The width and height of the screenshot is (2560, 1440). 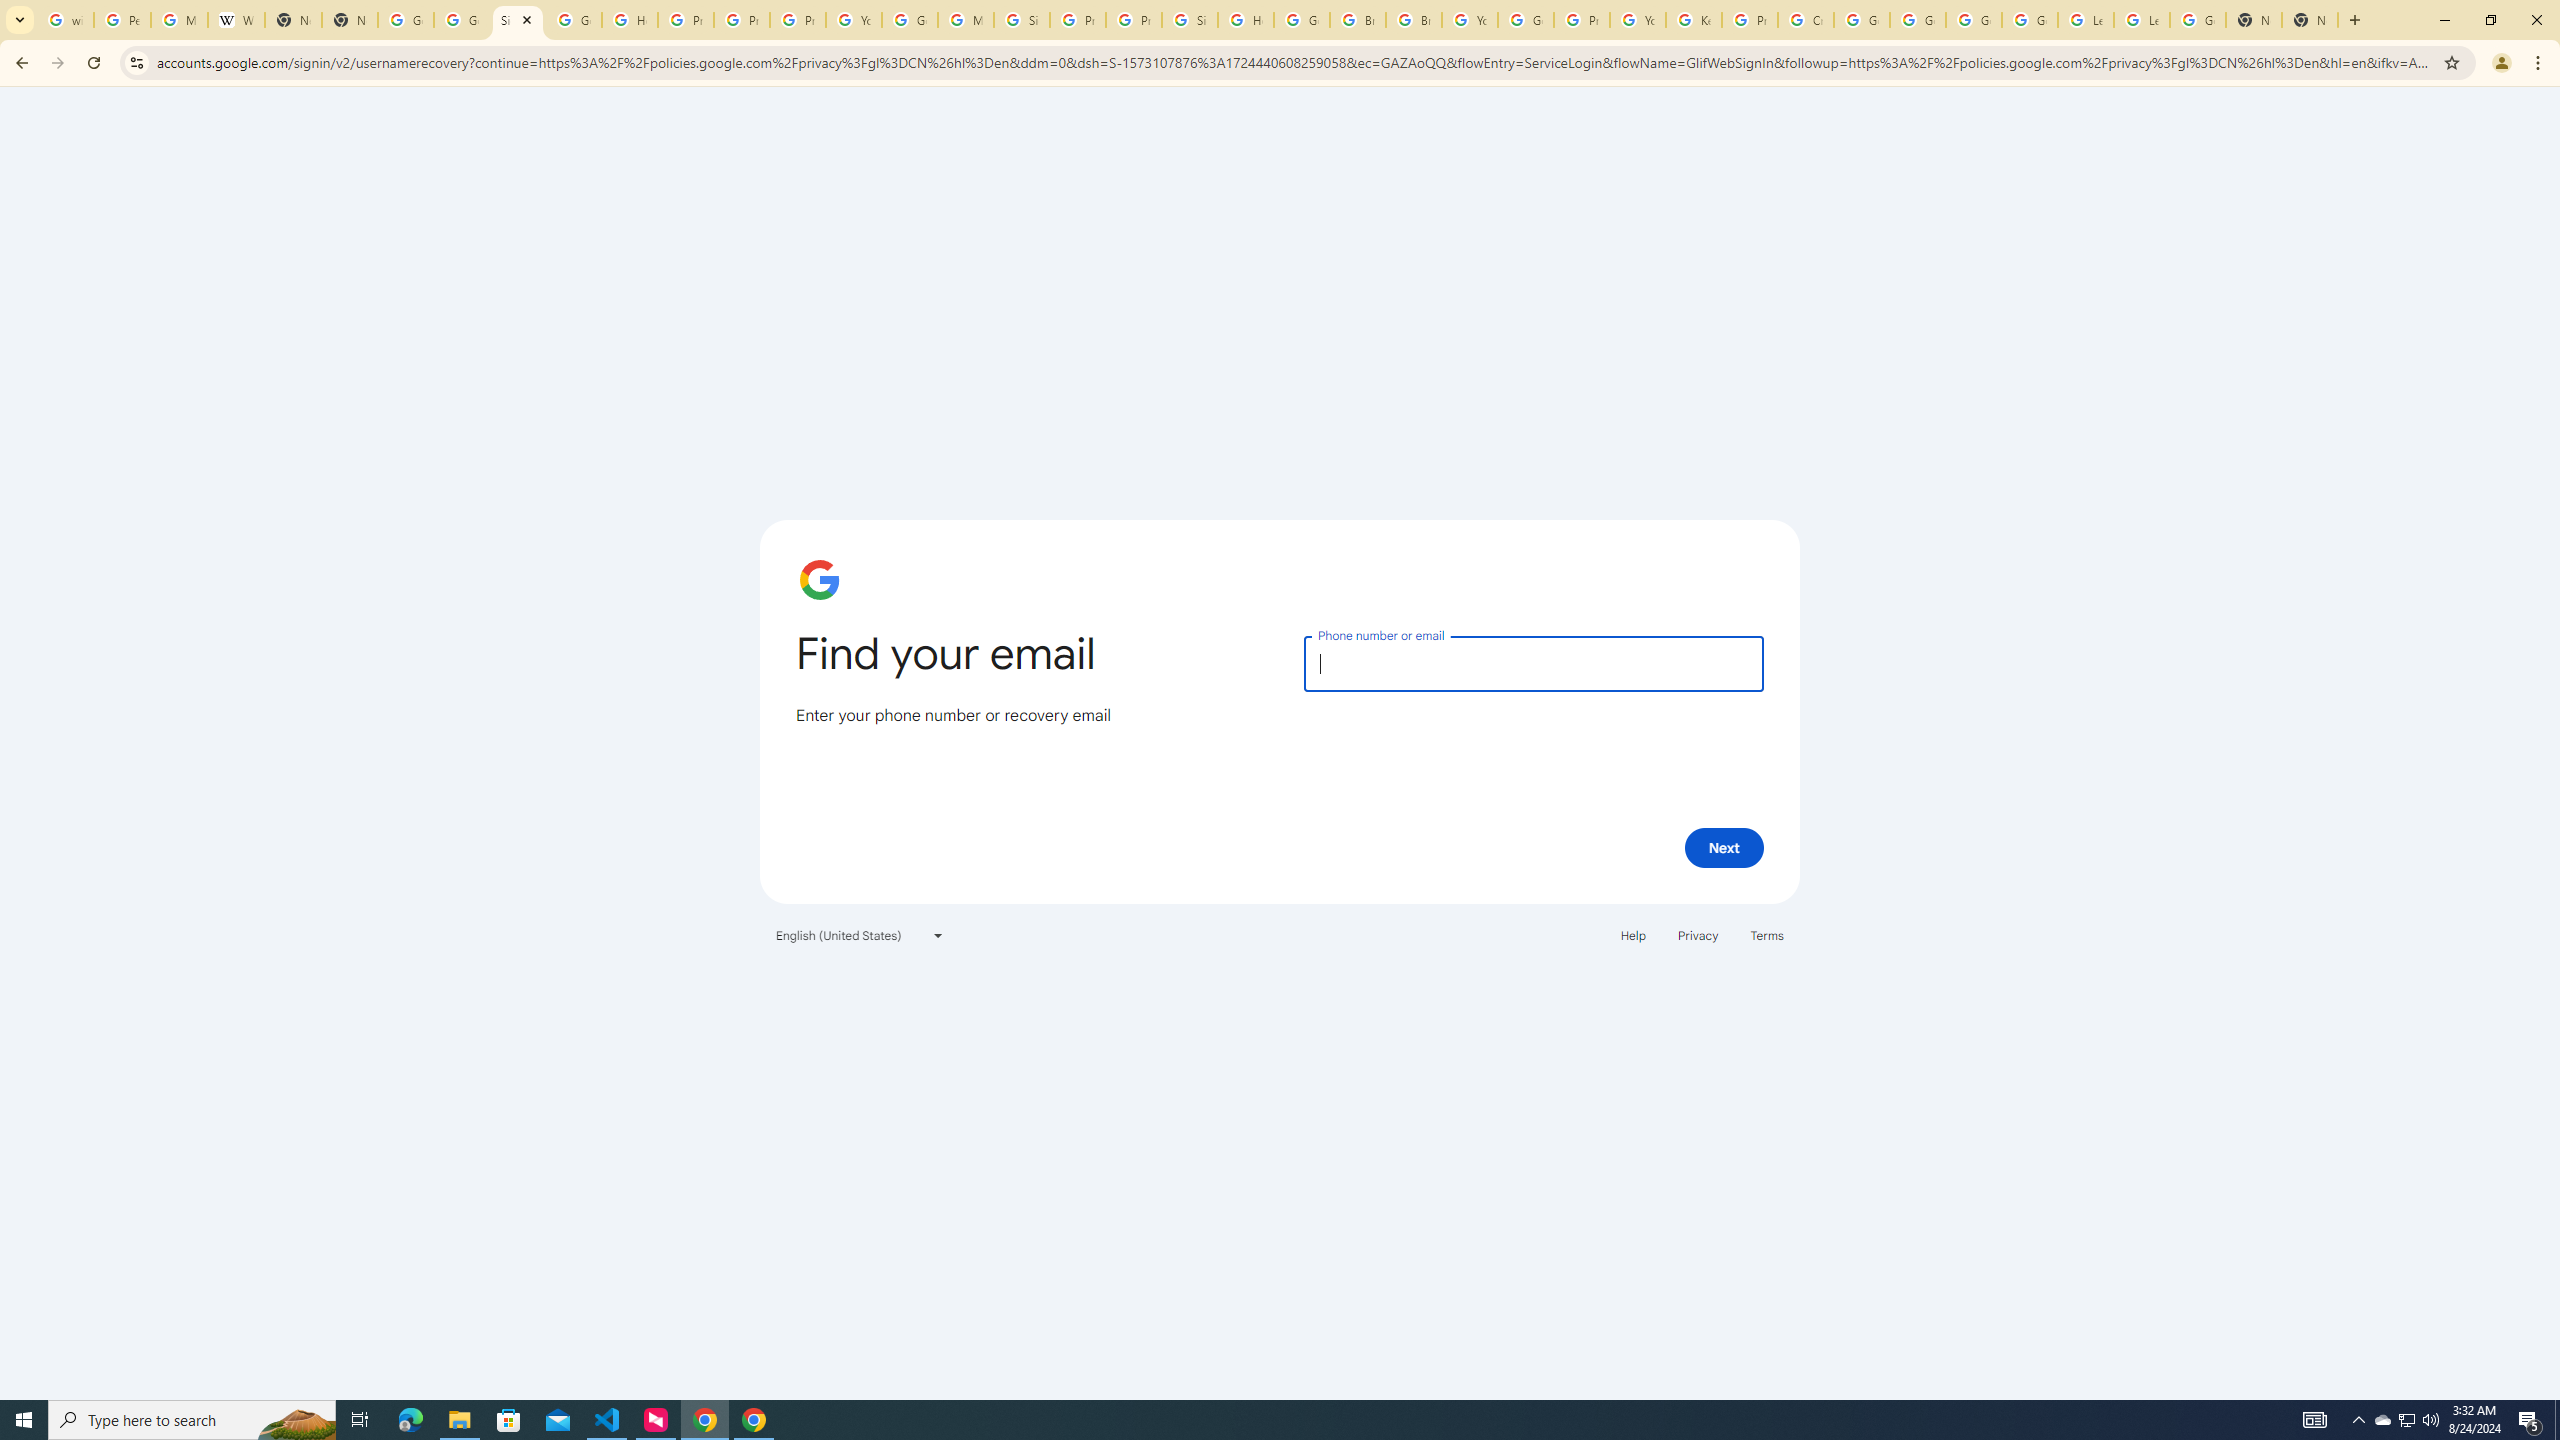 I want to click on Sign in - Google Accounts, so click(x=518, y=20).